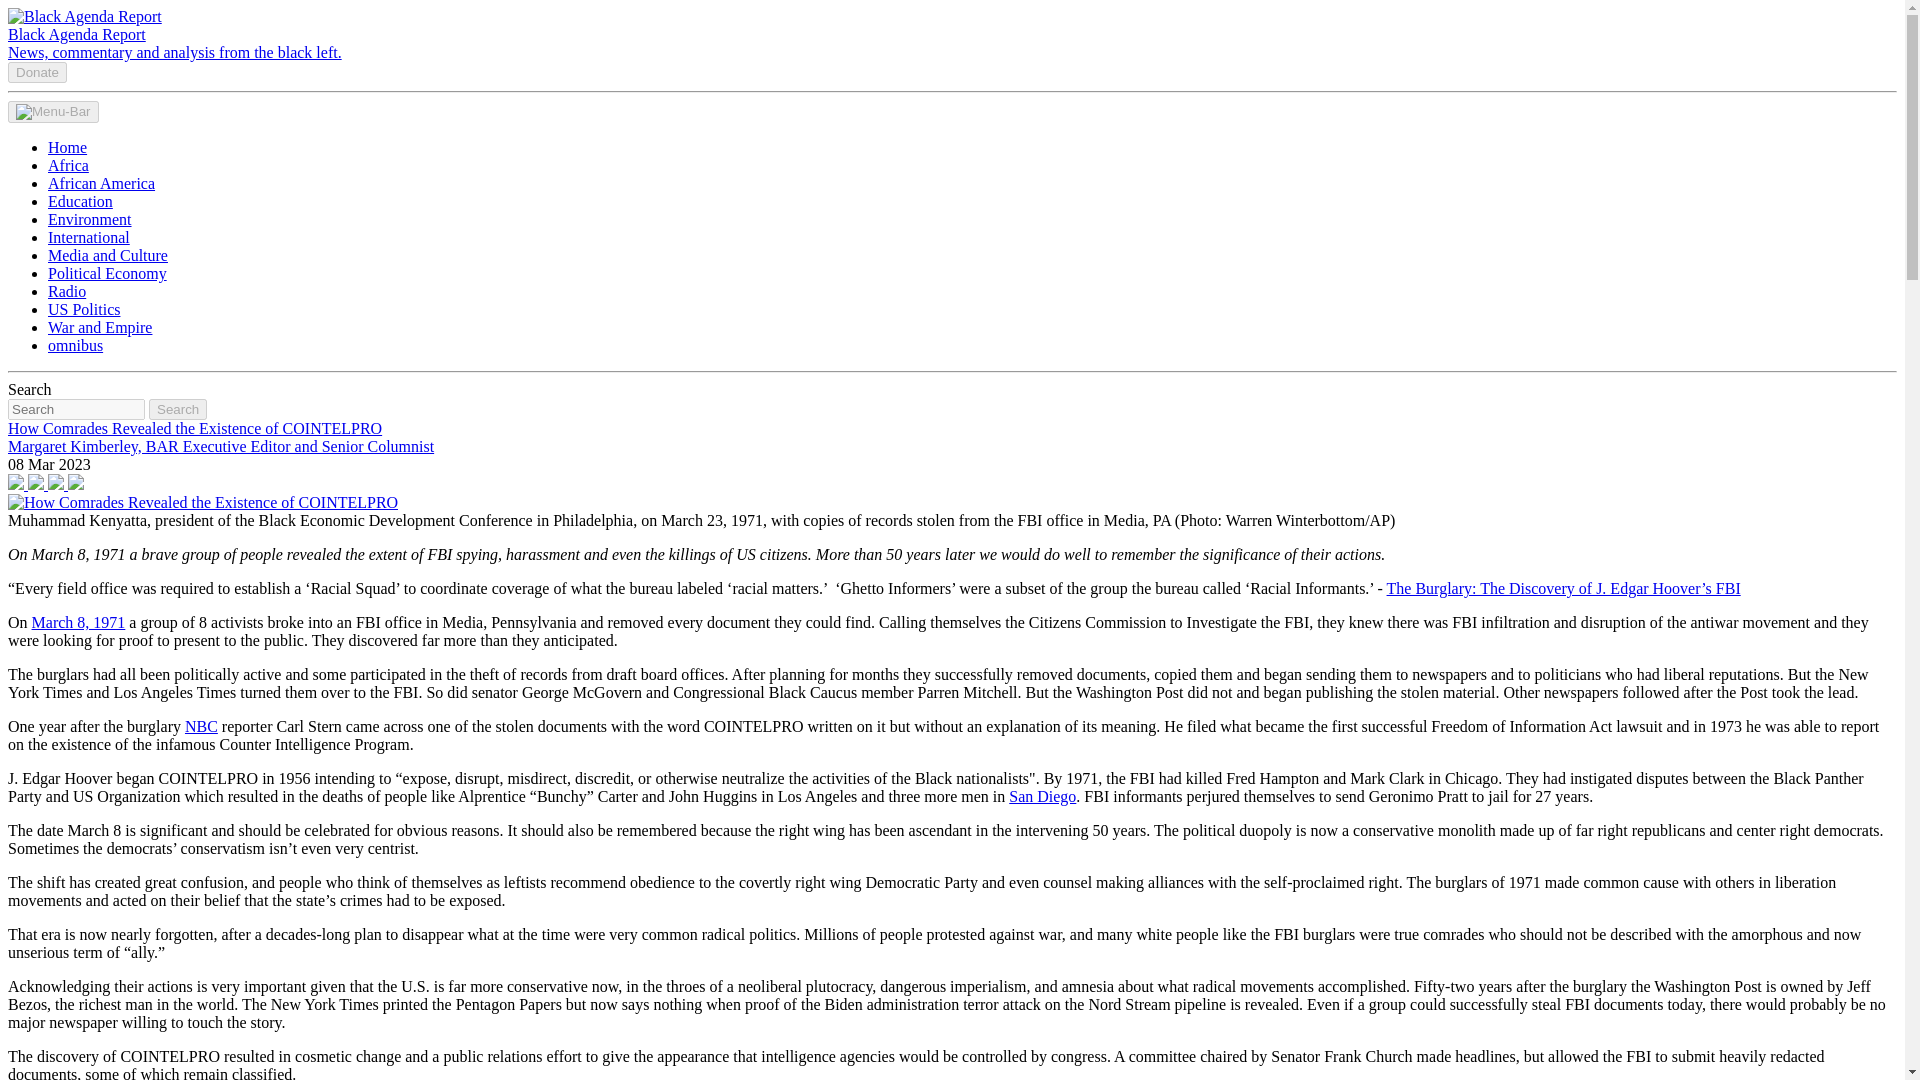 This screenshot has width=1920, height=1080. I want to click on Donate, so click(37, 72).